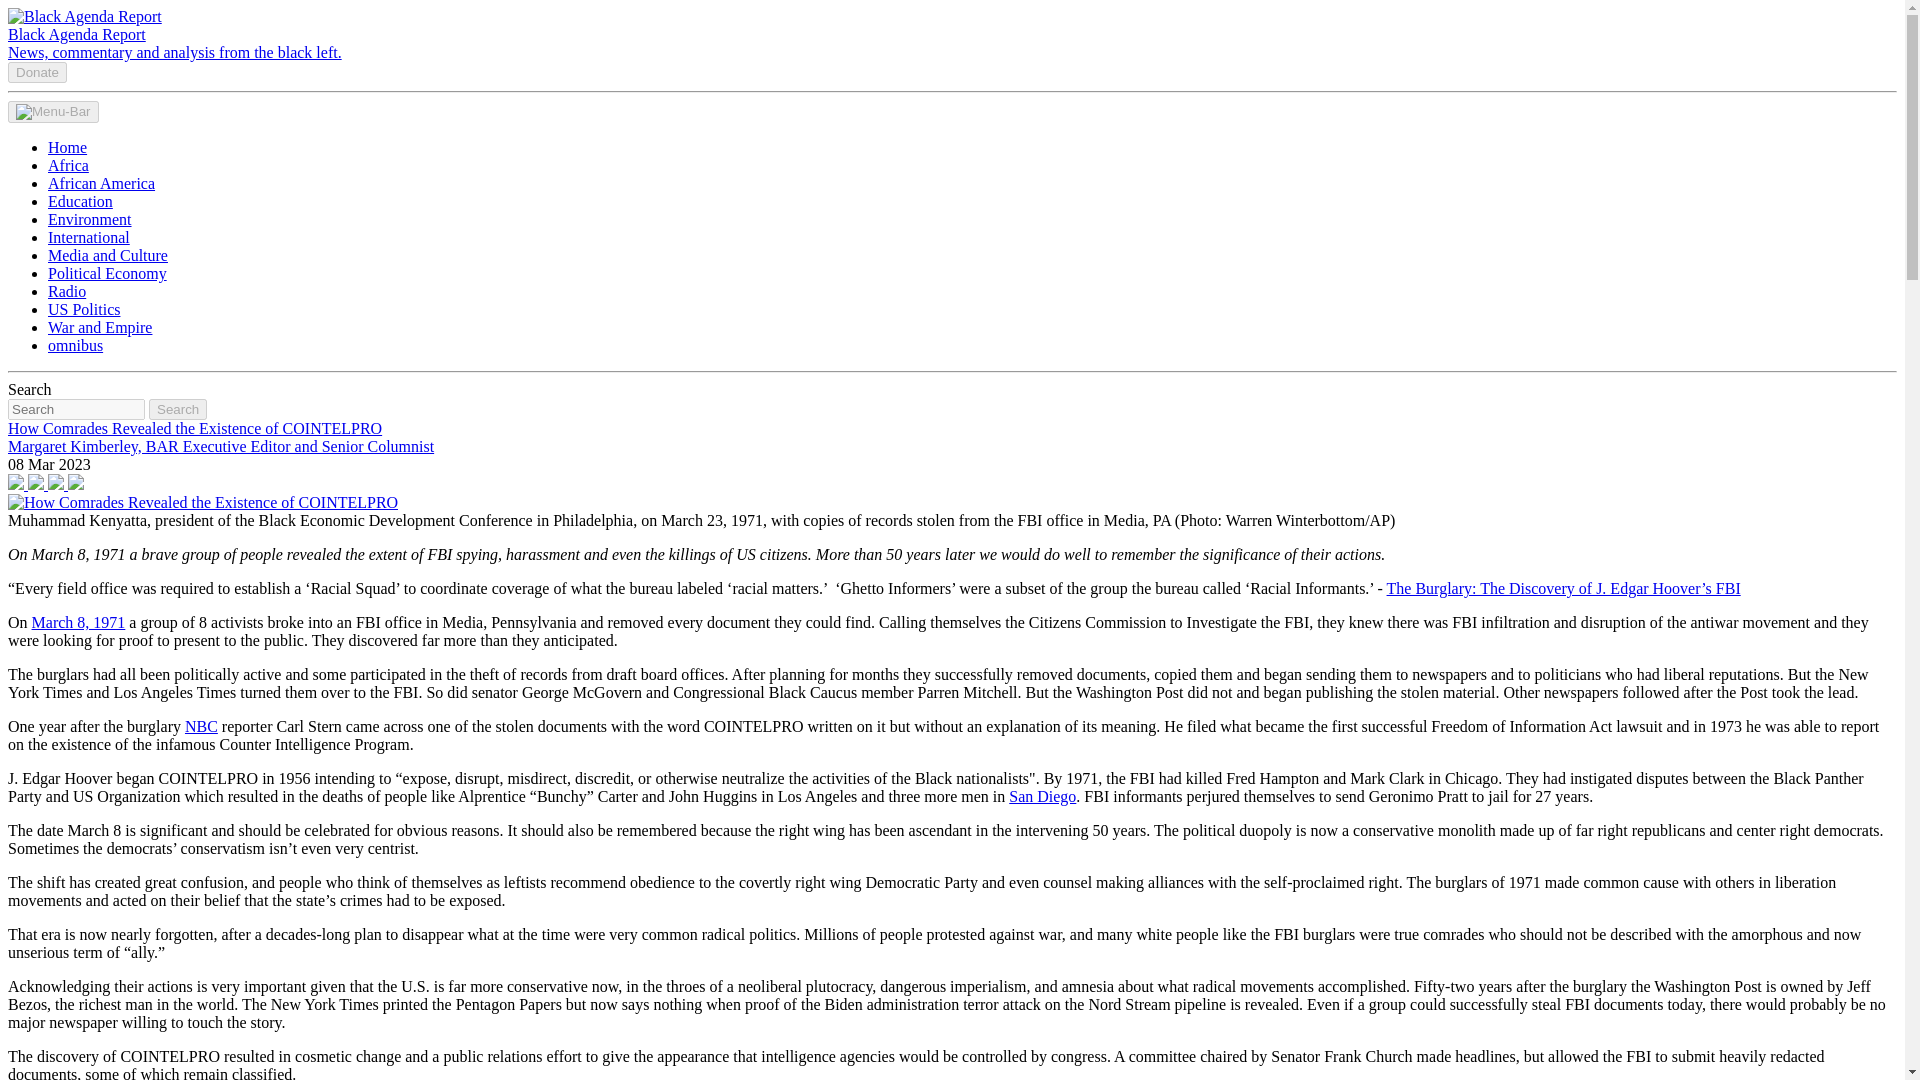 This screenshot has width=1920, height=1080. I want to click on Donate, so click(37, 72).